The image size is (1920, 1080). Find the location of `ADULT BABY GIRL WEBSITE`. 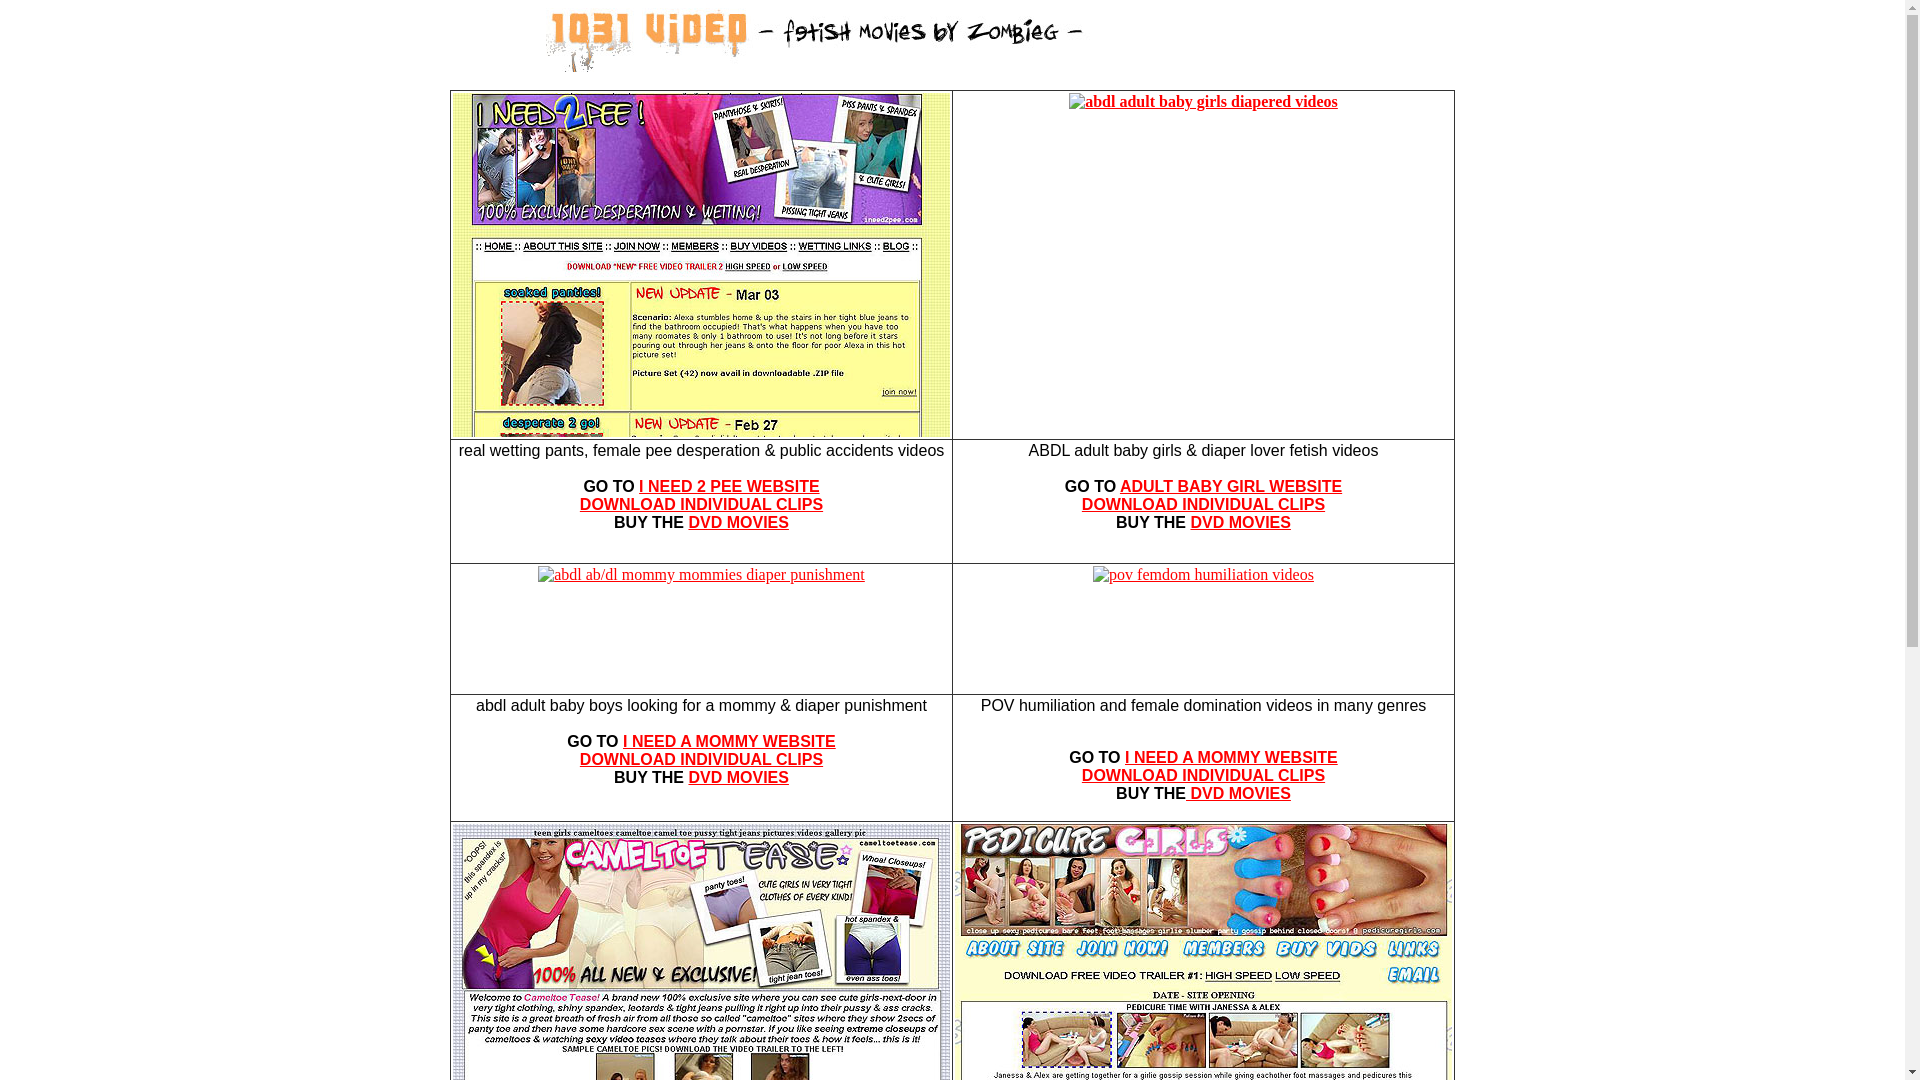

ADULT BABY GIRL WEBSITE is located at coordinates (1231, 486).